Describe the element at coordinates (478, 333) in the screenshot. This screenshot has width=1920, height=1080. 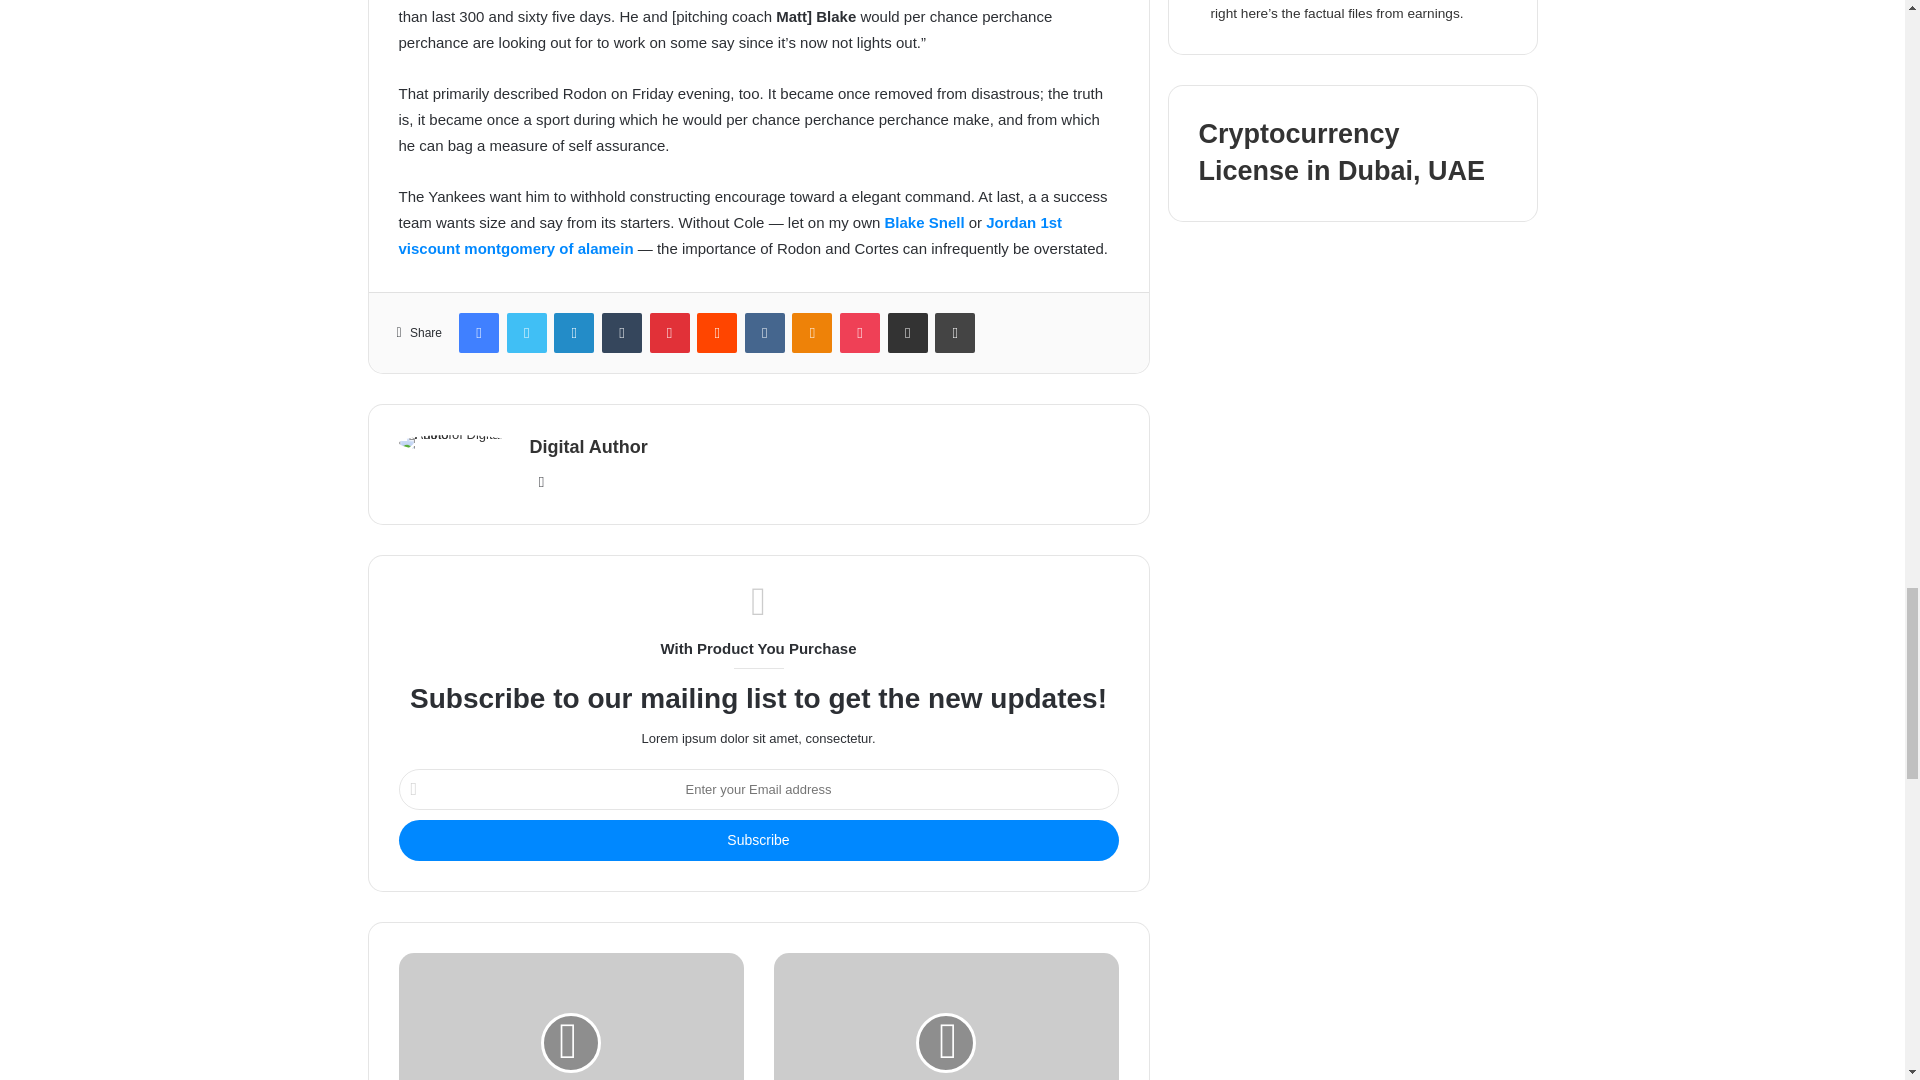
I see `Facebook` at that location.